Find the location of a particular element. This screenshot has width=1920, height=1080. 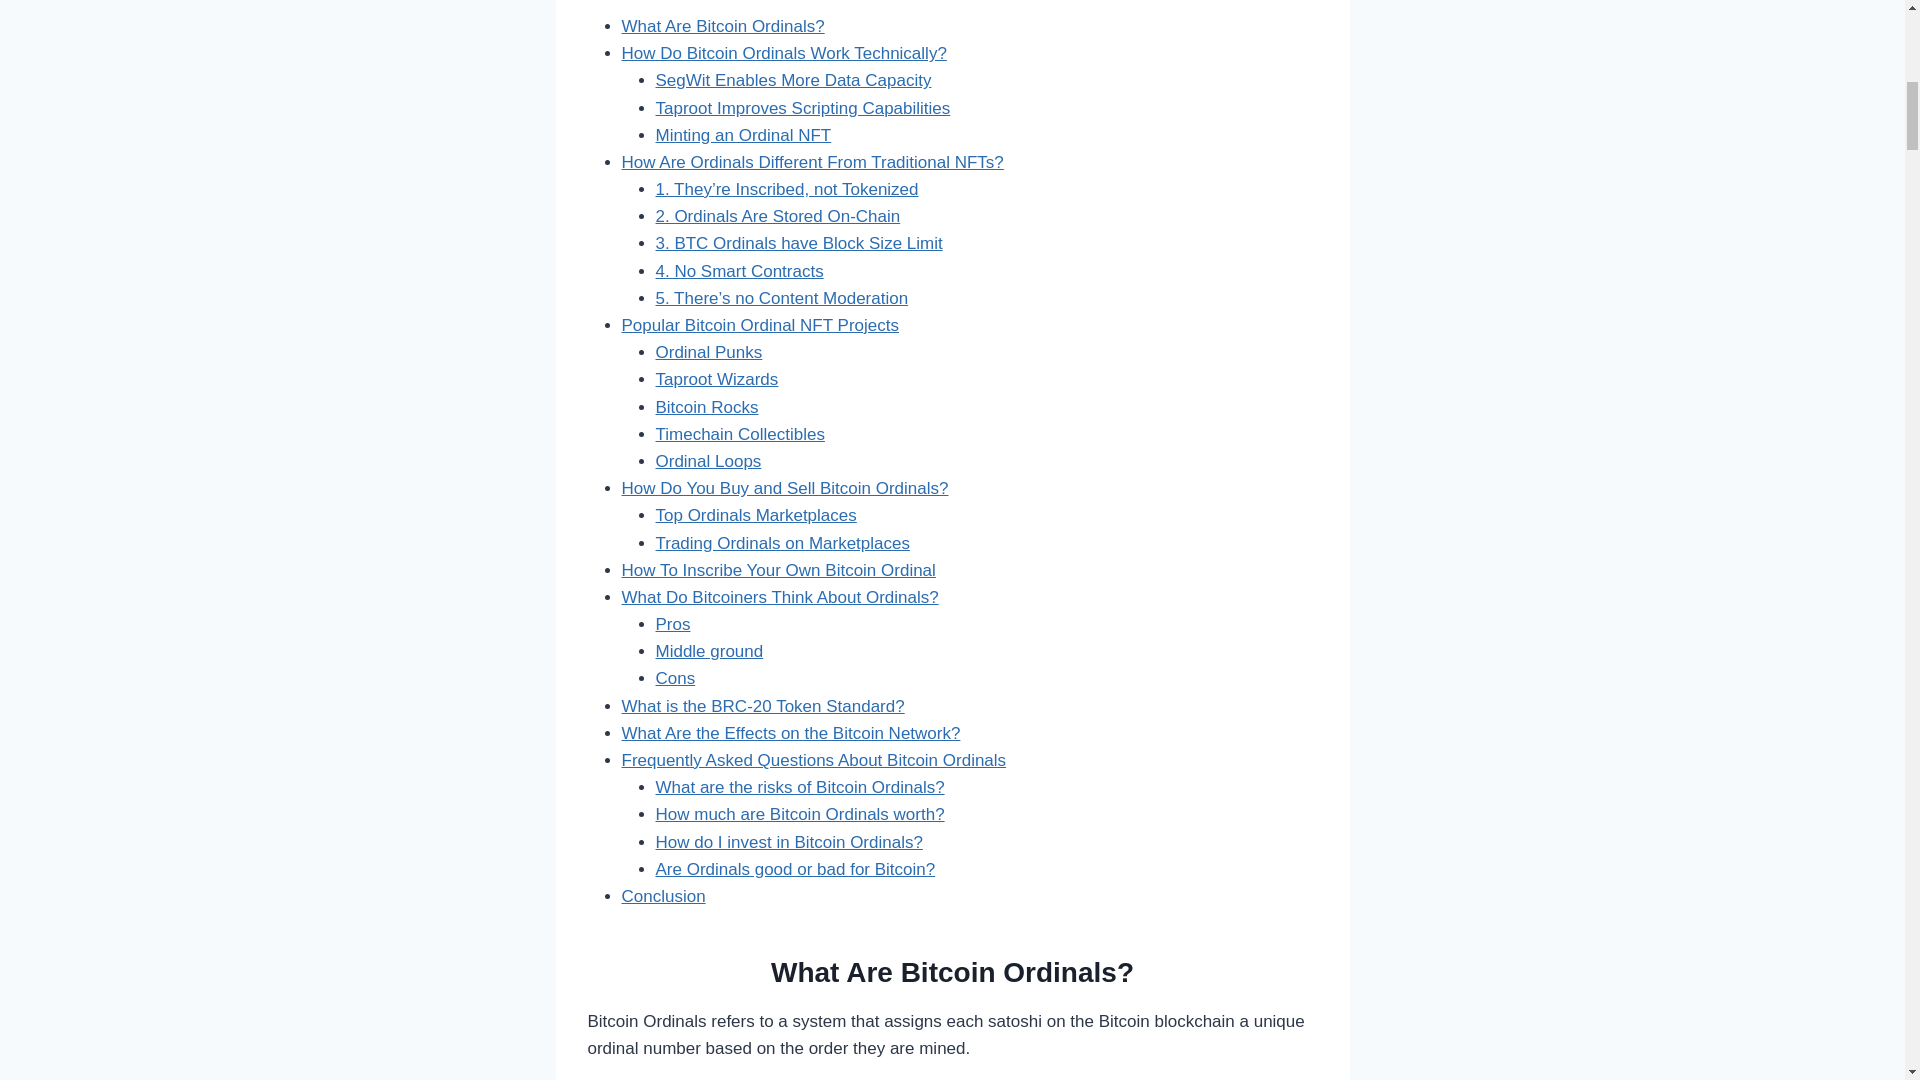

4. No Smart Contracts is located at coordinates (740, 271).